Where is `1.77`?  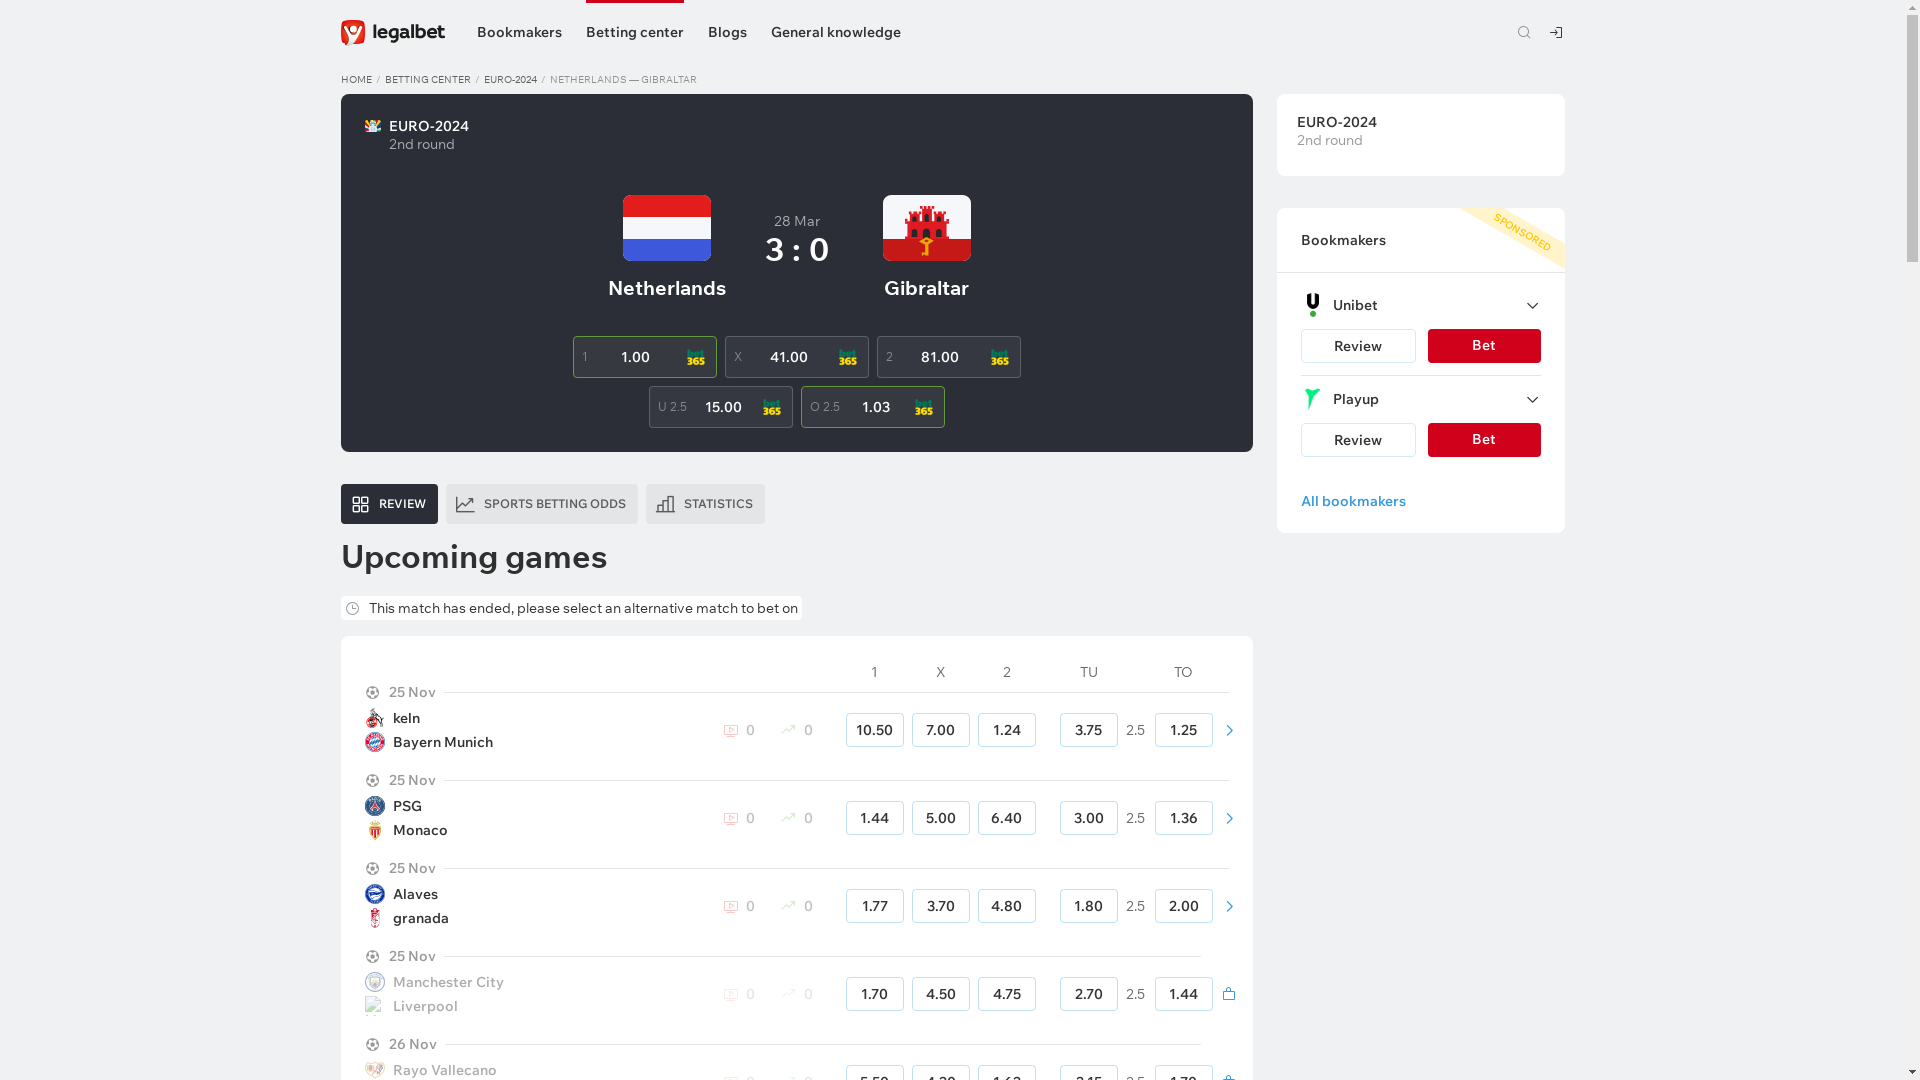 1.77 is located at coordinates (875, 906).